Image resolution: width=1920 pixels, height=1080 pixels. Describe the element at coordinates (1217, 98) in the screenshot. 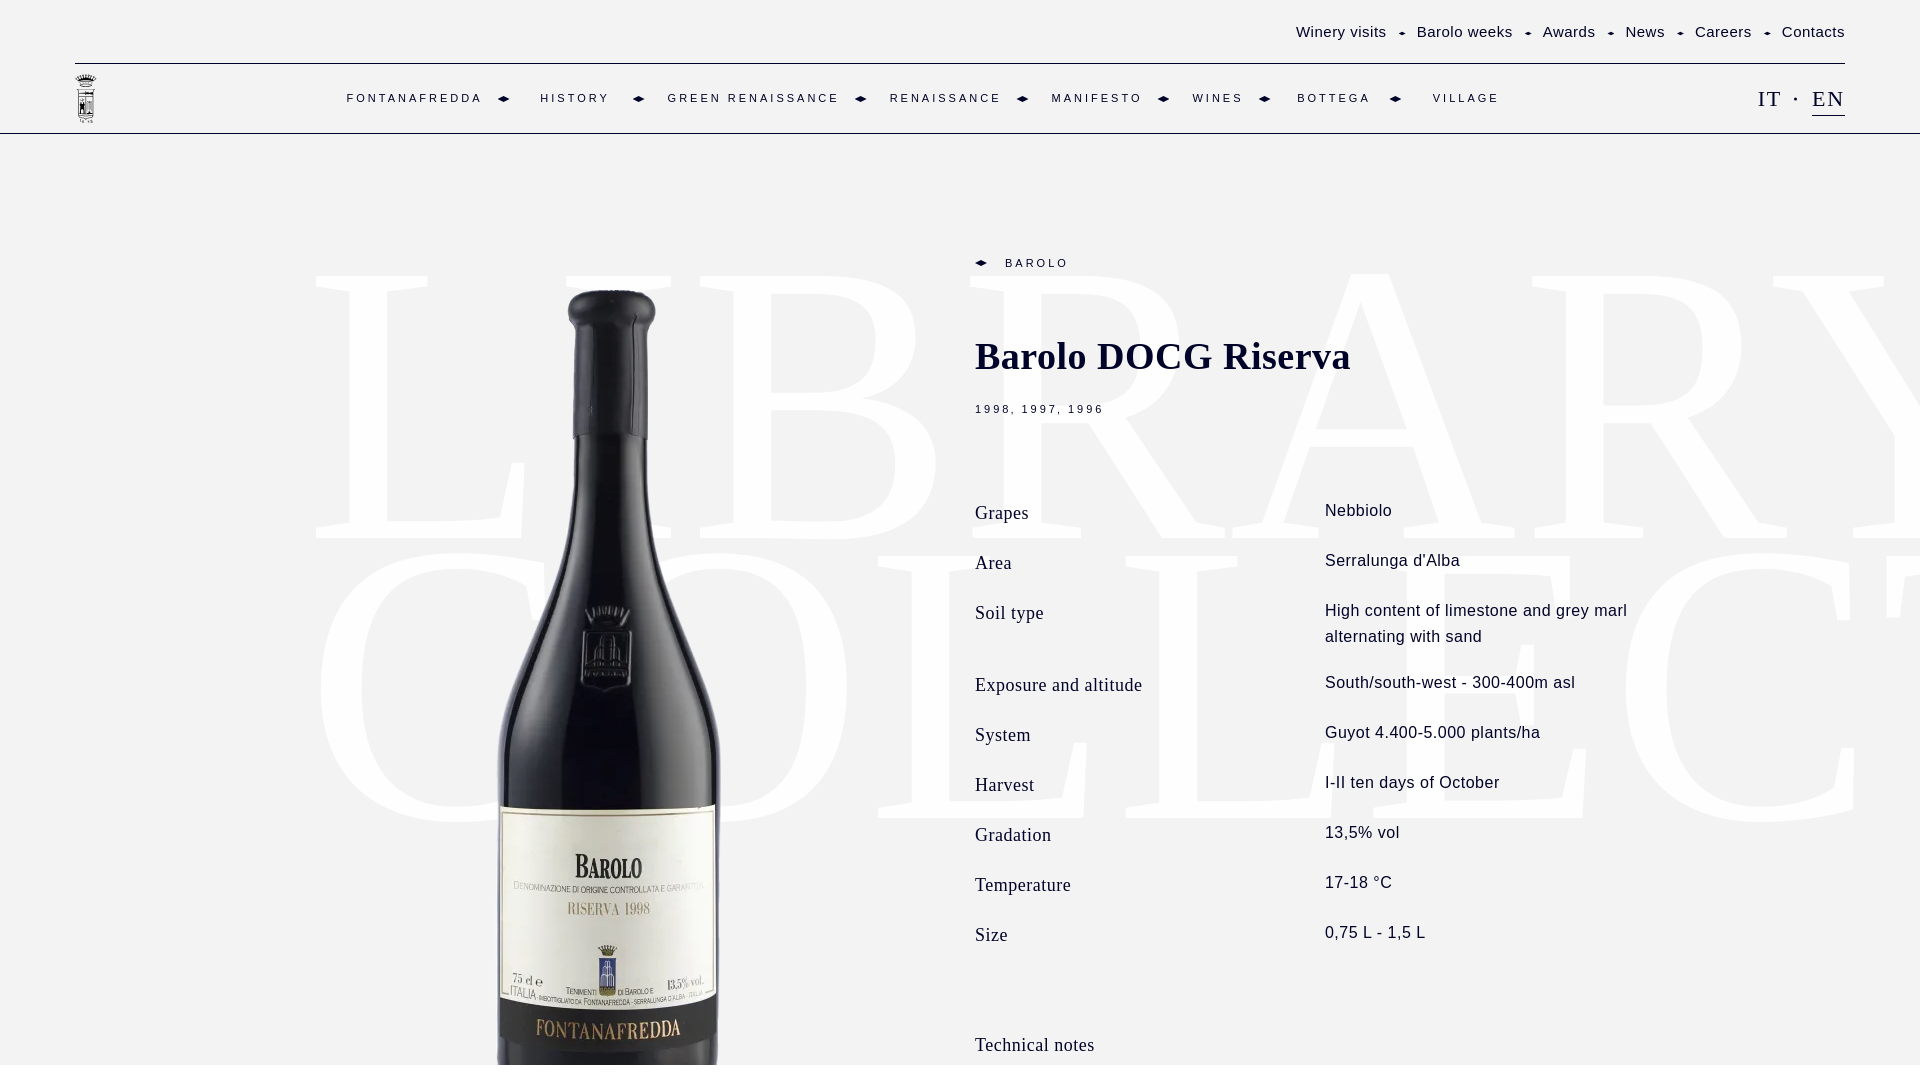

I see `WINES` at that location.